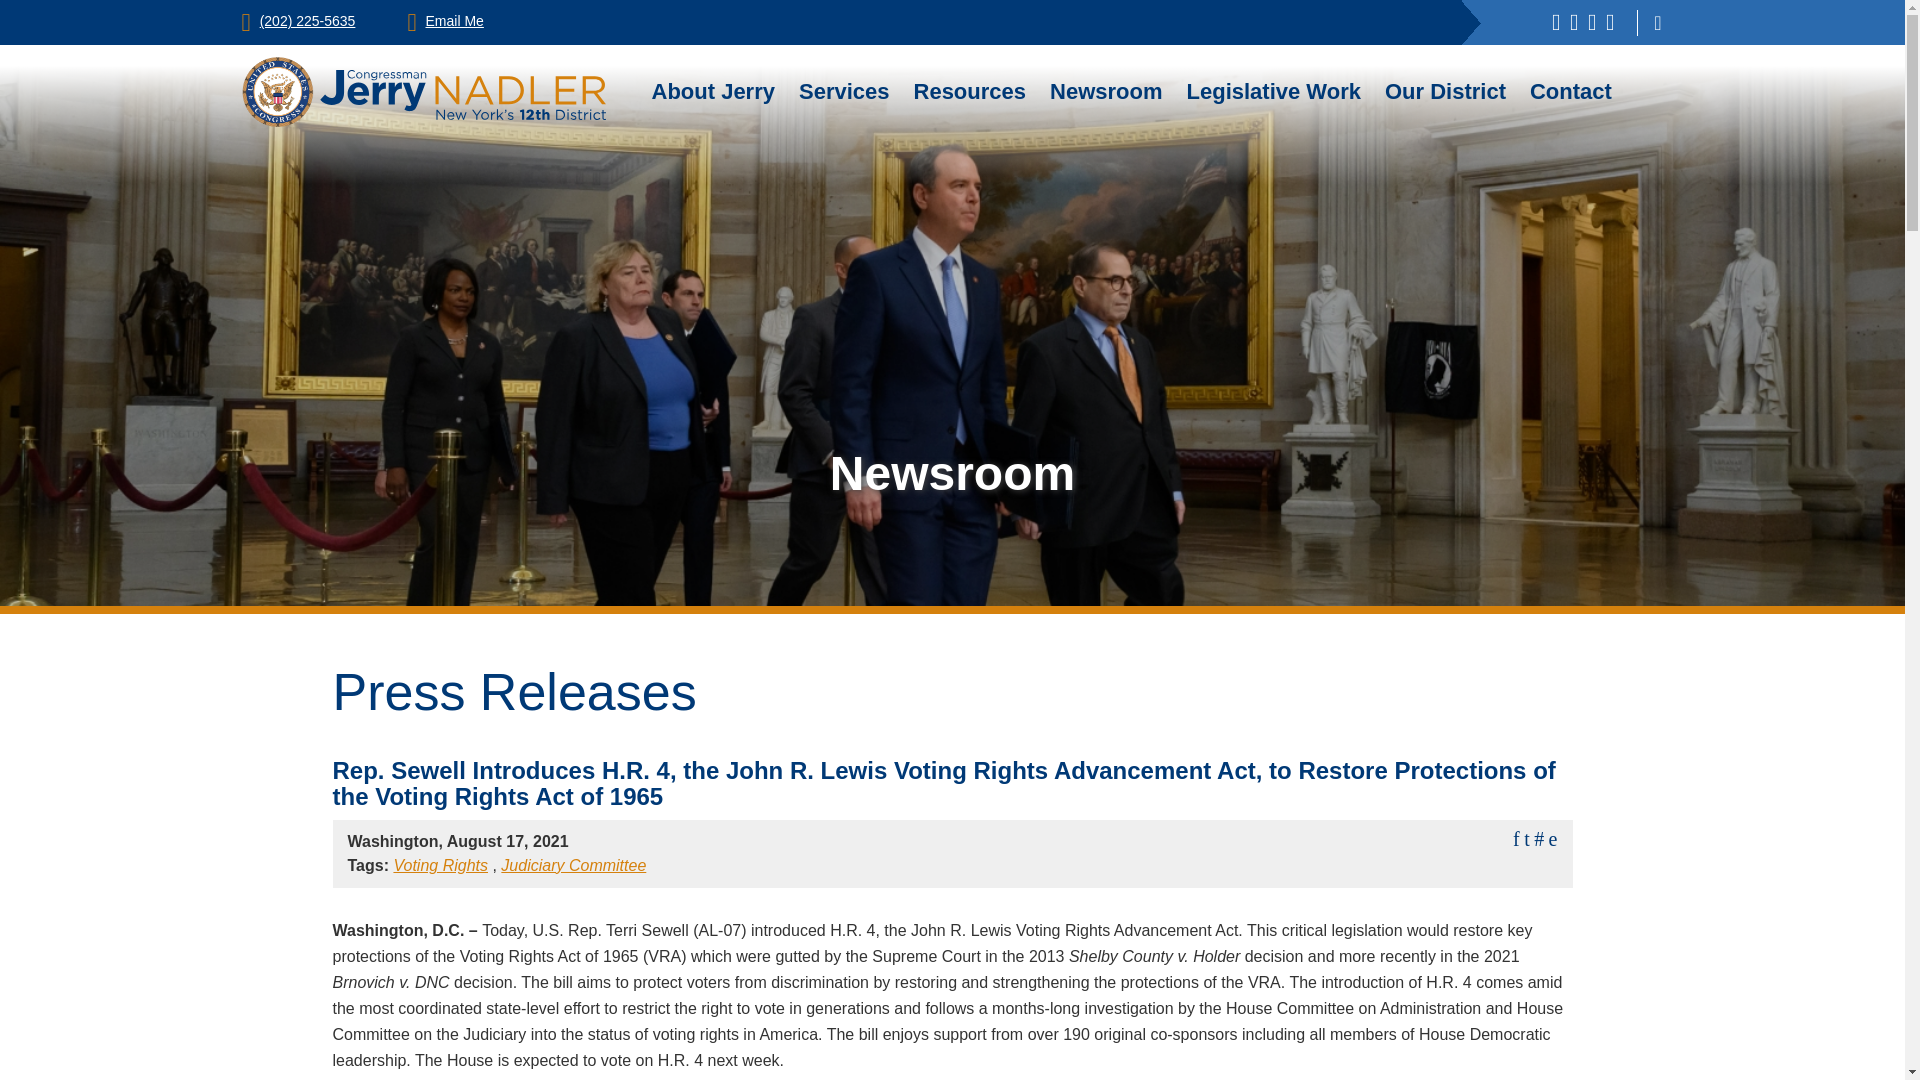  I want to click on Resources, so click(970, 91).